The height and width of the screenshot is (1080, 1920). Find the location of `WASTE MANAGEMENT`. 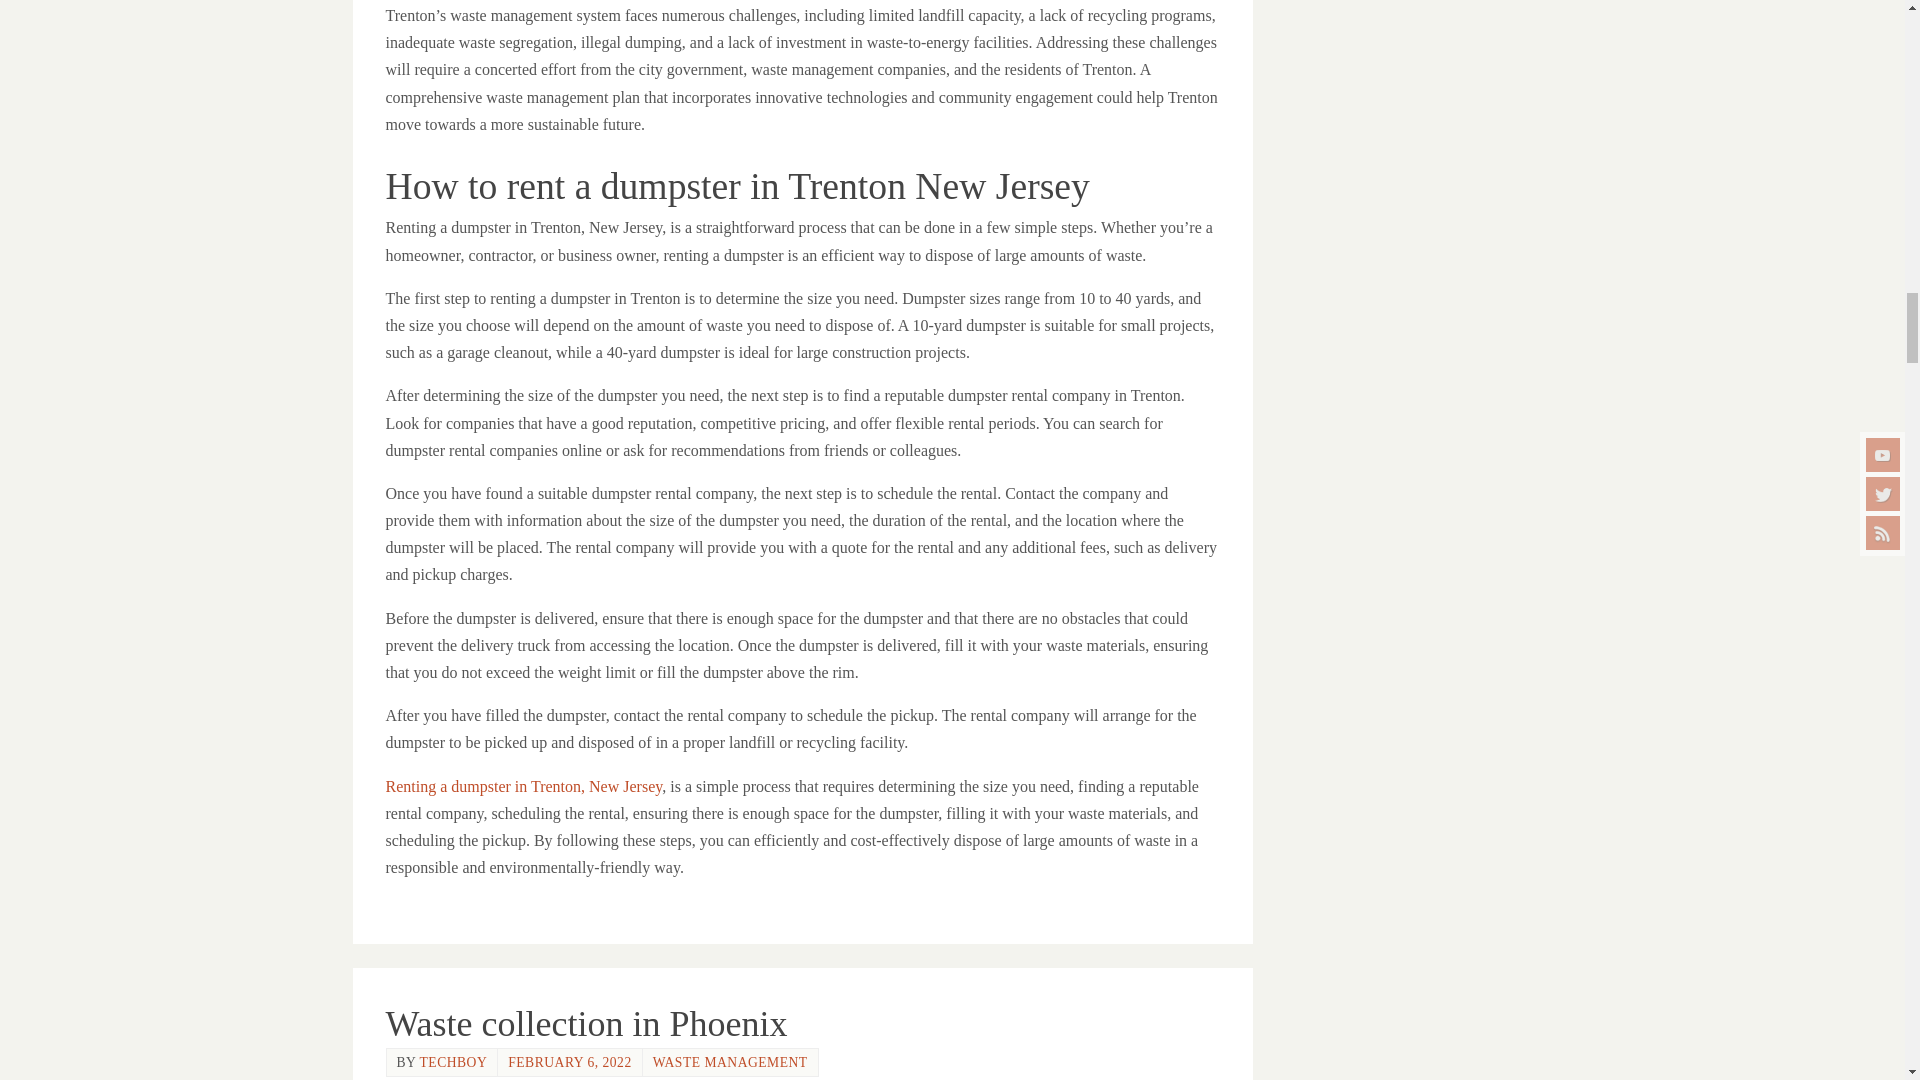

WASTE MANAGEMENT is located at coordinates (730, 1062).